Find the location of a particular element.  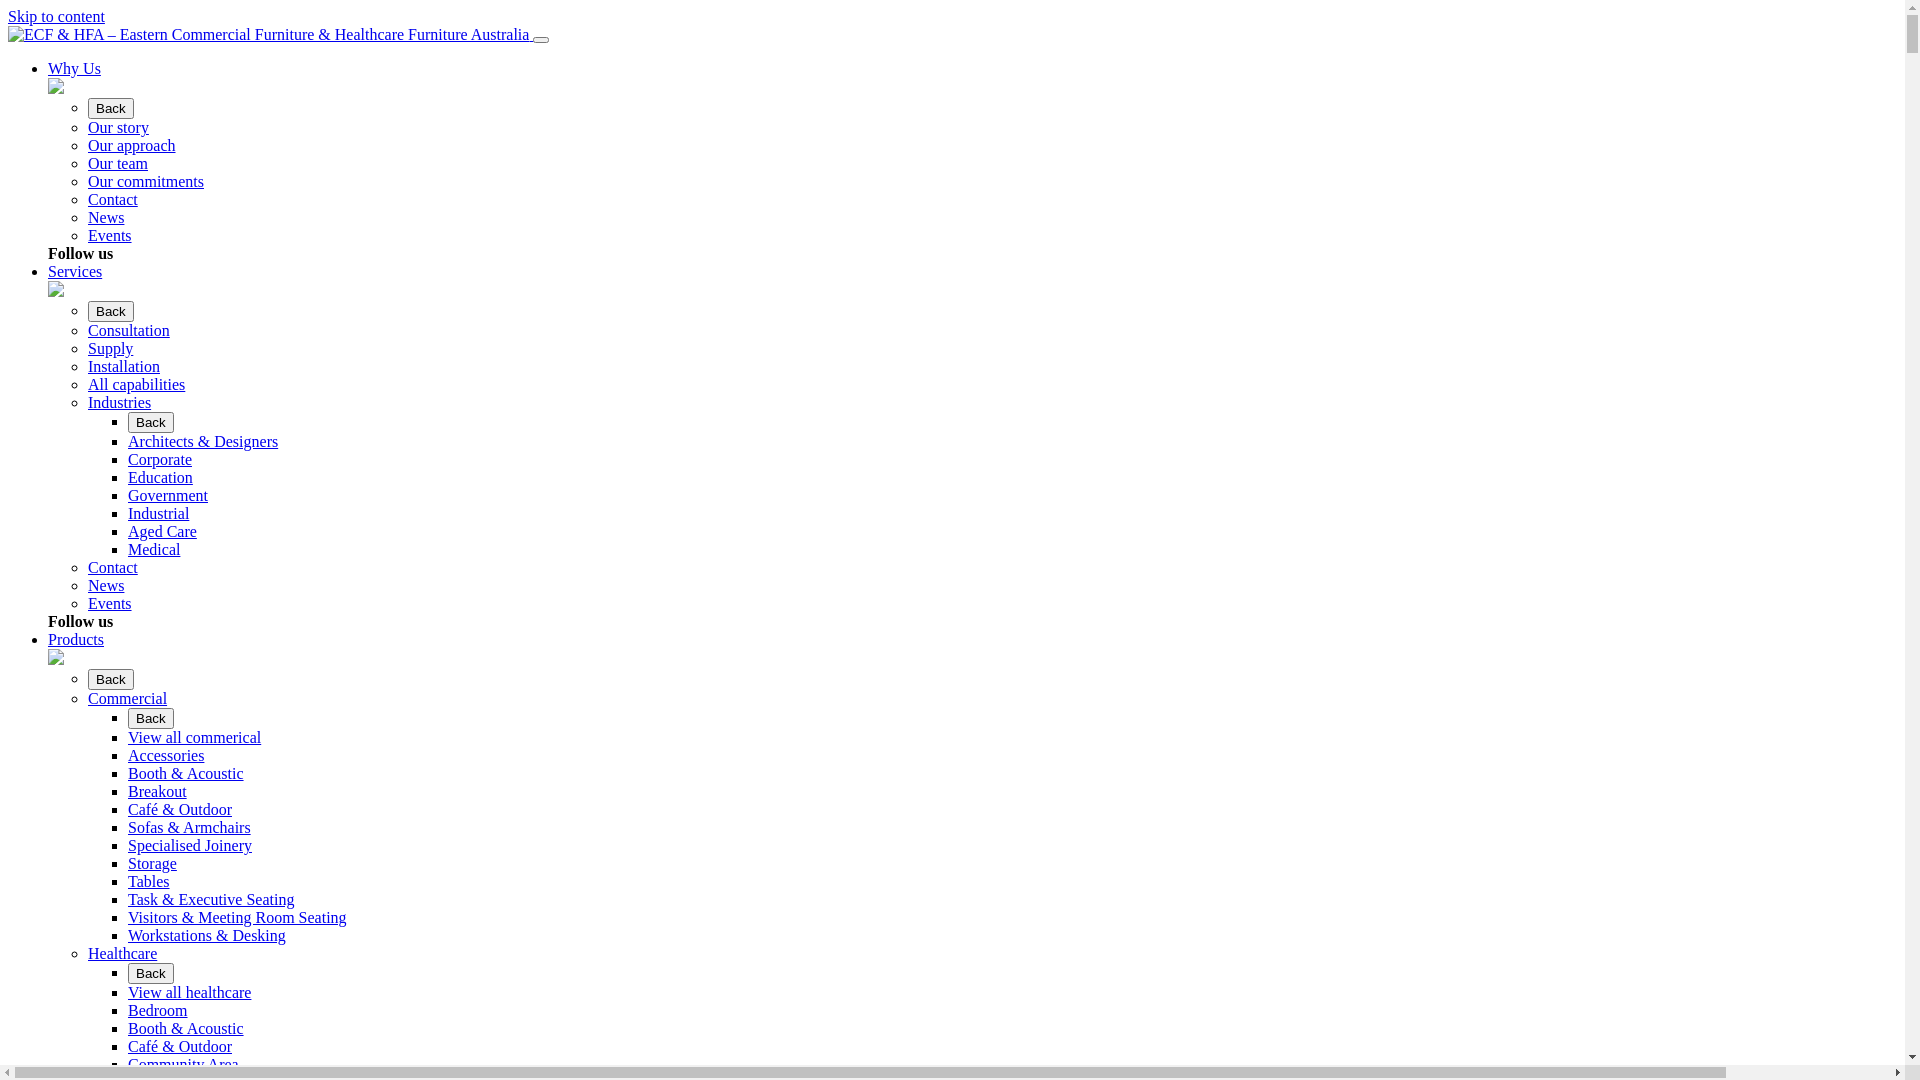

Our team is located at coordinates (118, 164).